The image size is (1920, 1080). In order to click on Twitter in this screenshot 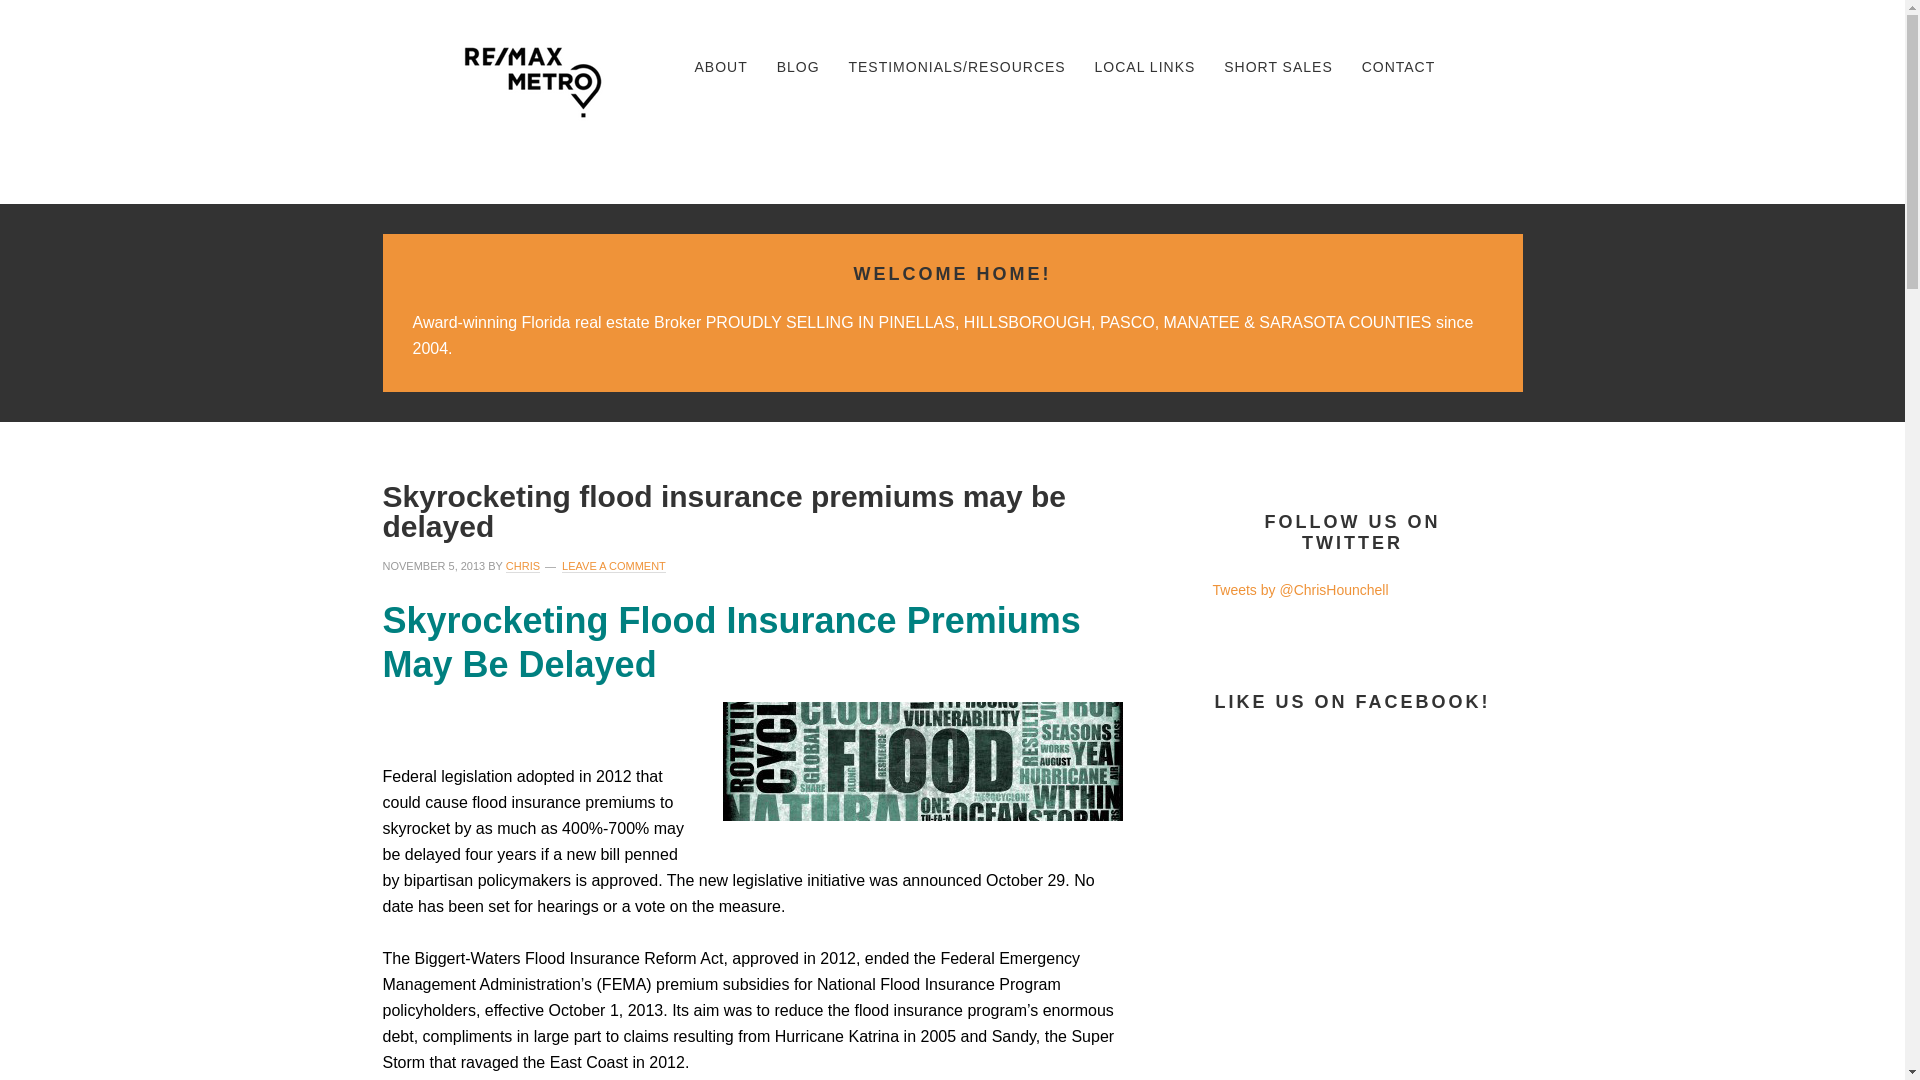, I will do `click(1491, 130)`.